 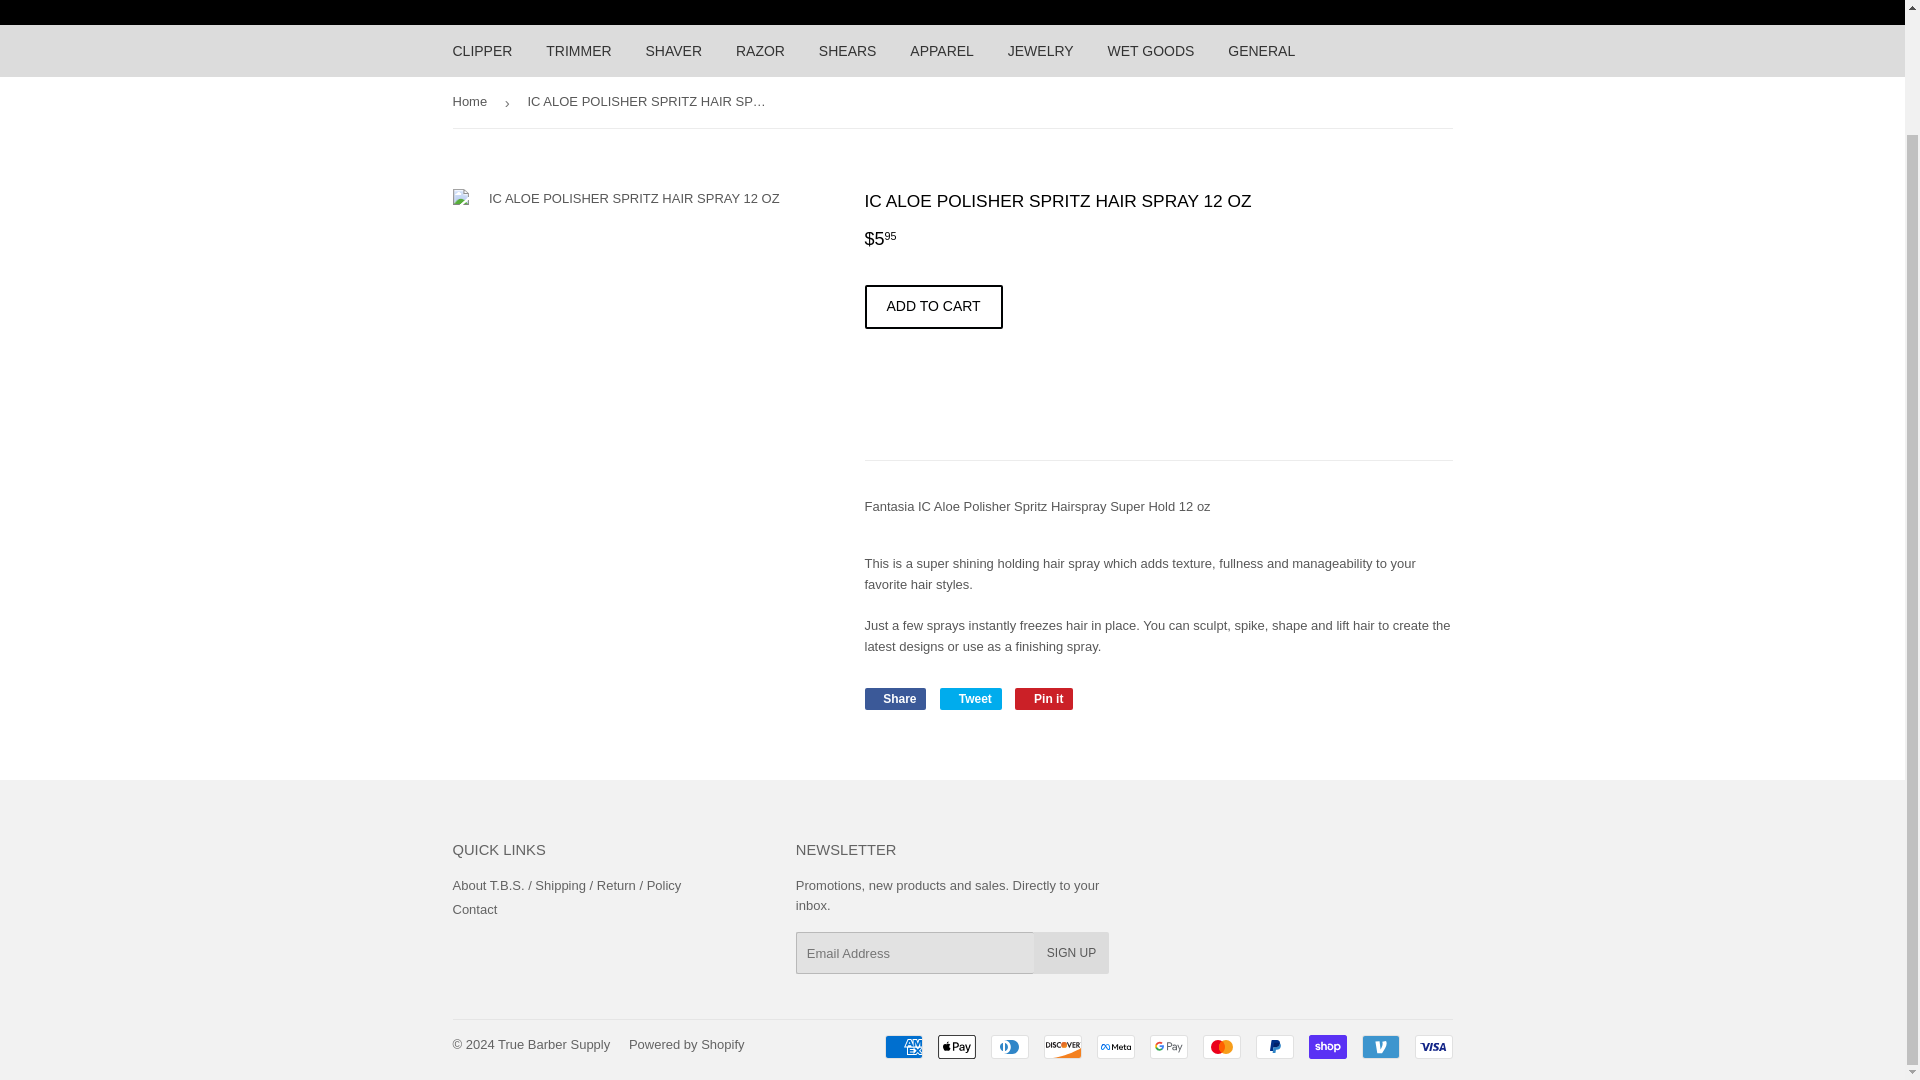 What do you see at coordinates (902, 1046) in the screenshot?
I see `American Express` at bounding box center [902, 1046].